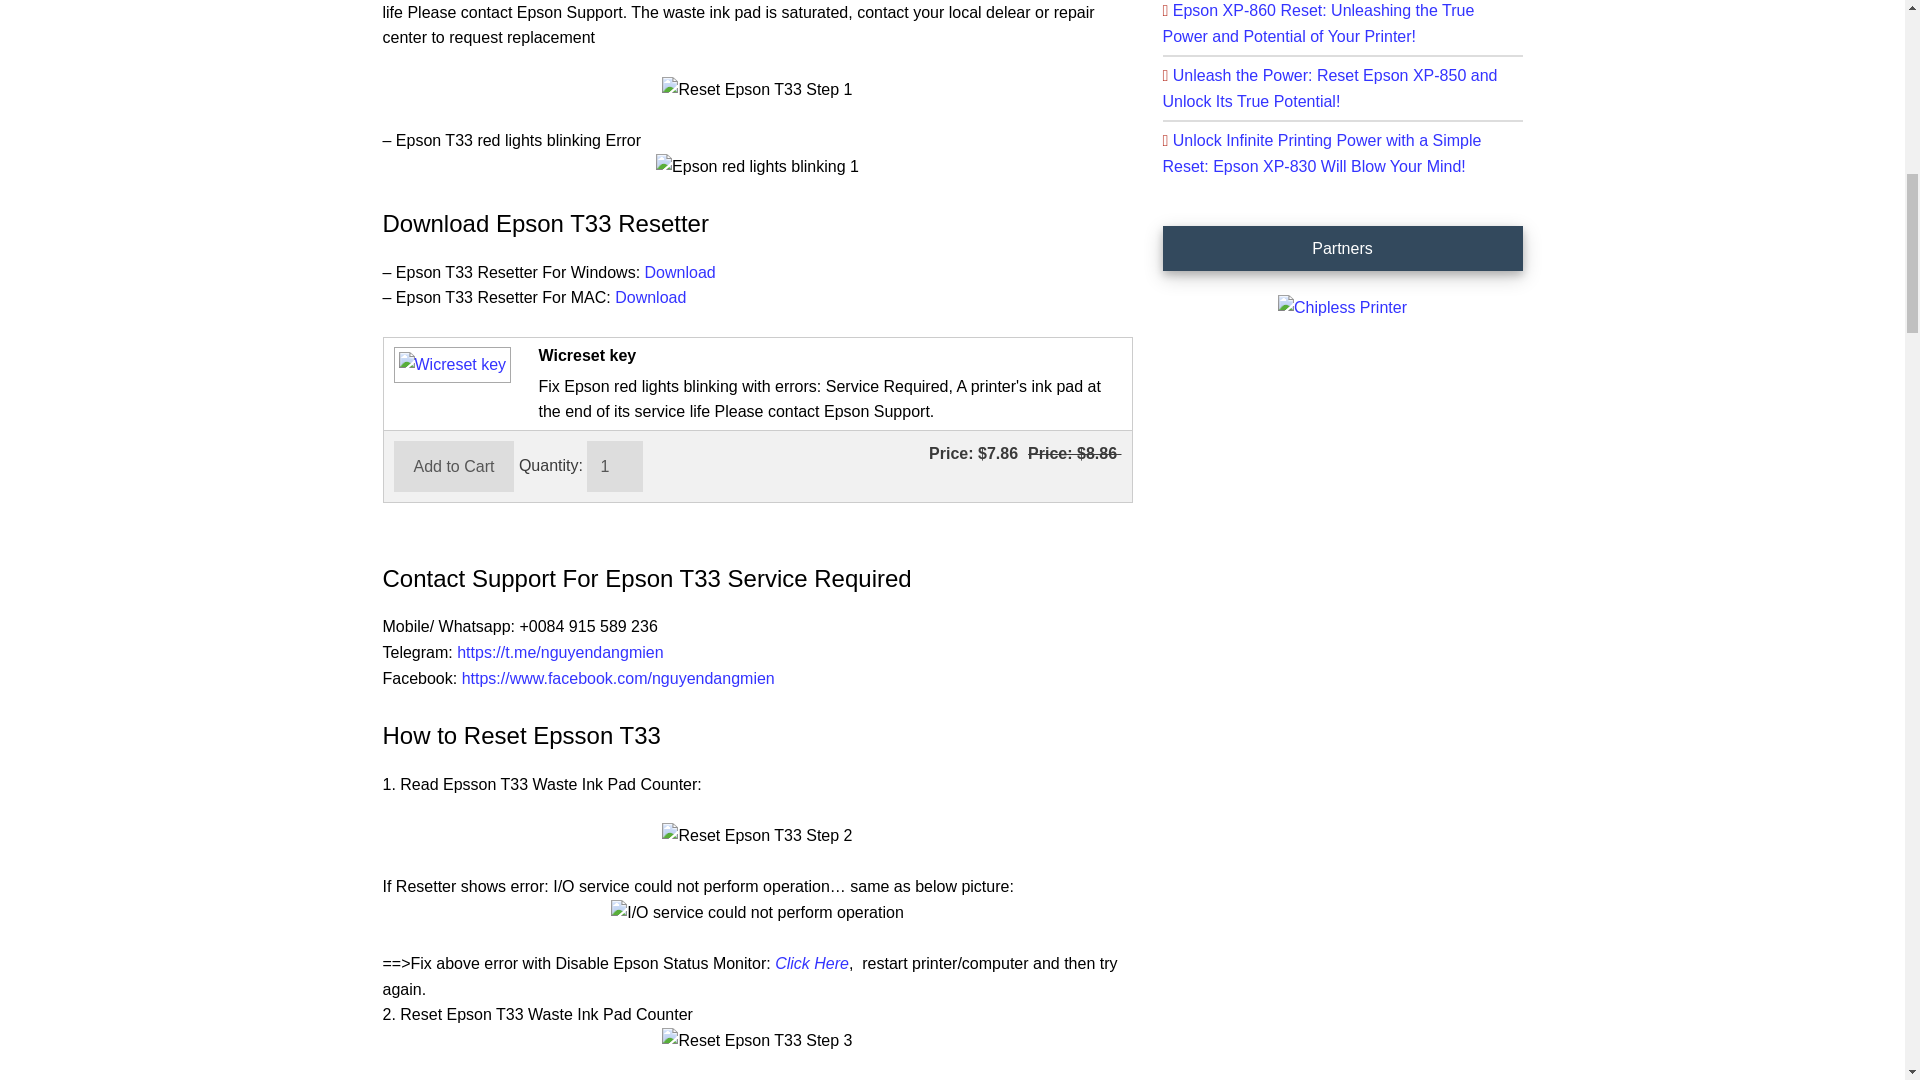 Image resolution: width=1920 pixels, height=1080 pixels. I want to click on Reset Epson T33 Step 1, so click(757, 89).